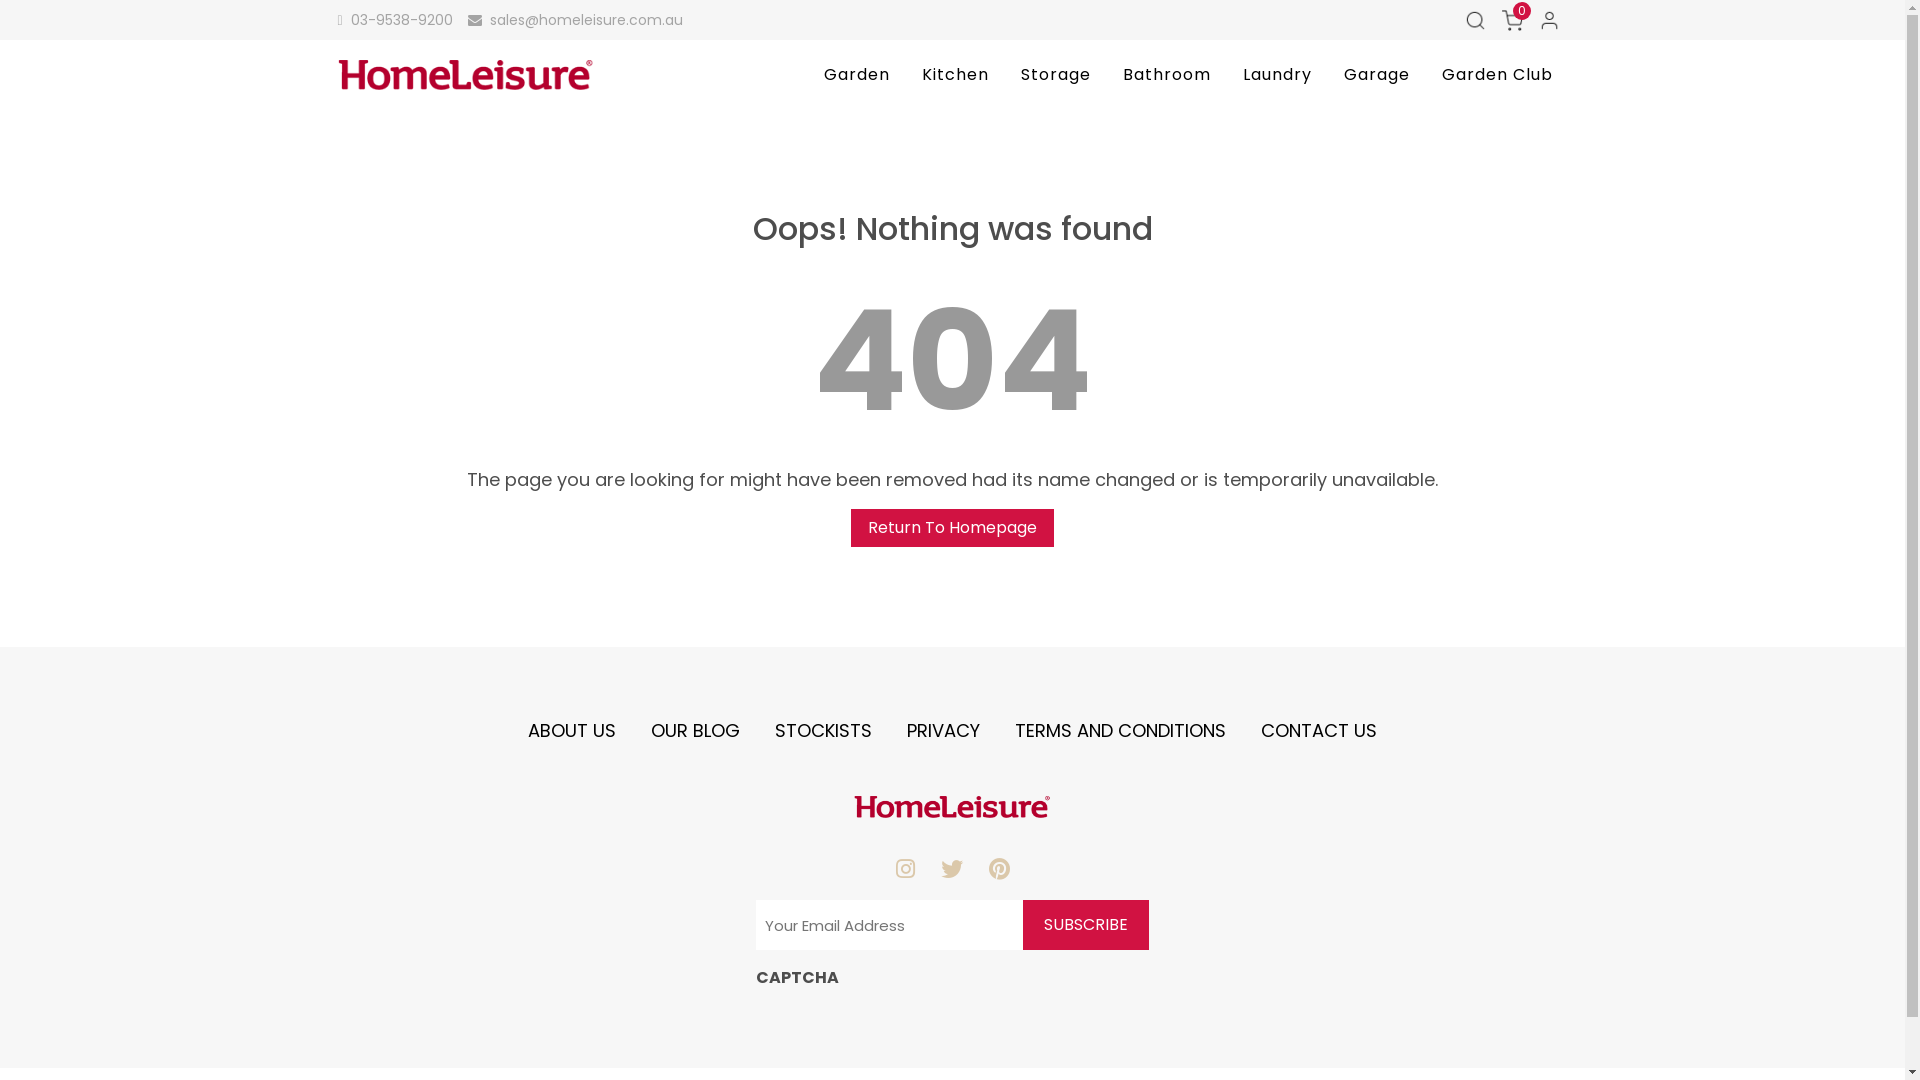 The height and width of the screenshot is (1080, 1920). What do you see at coordinates (576, 20) in the screenshot?
I see `sales@homeleisure.com.au` at bounding box center [576, 20].